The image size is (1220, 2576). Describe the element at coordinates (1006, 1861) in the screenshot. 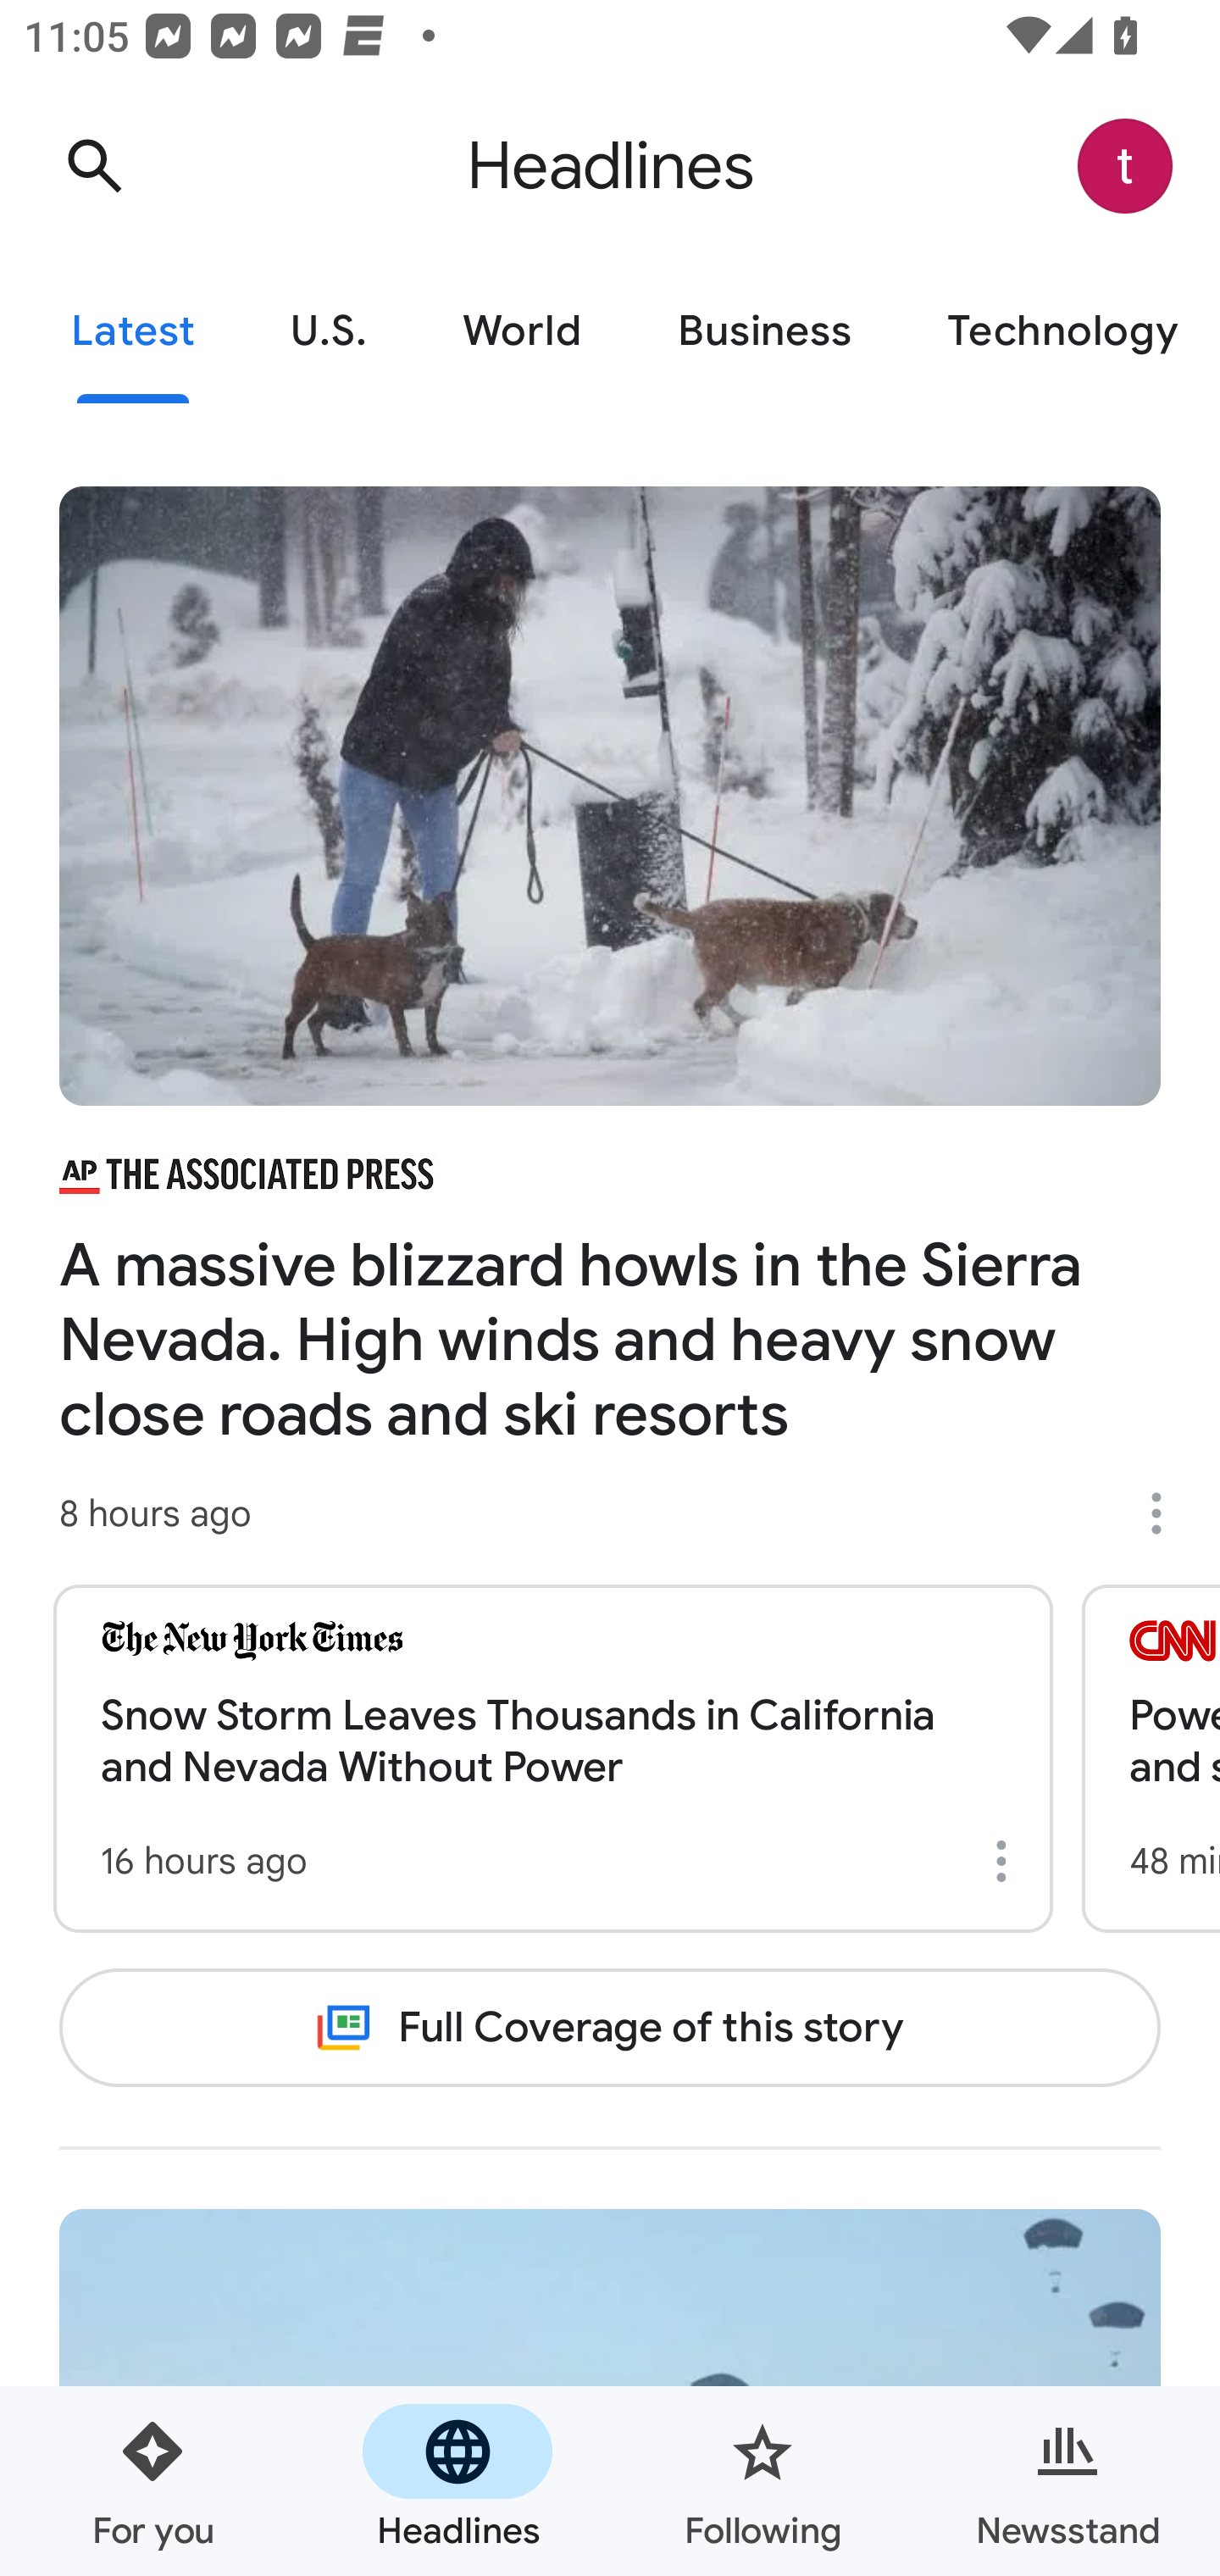

I see `More options` at that location.